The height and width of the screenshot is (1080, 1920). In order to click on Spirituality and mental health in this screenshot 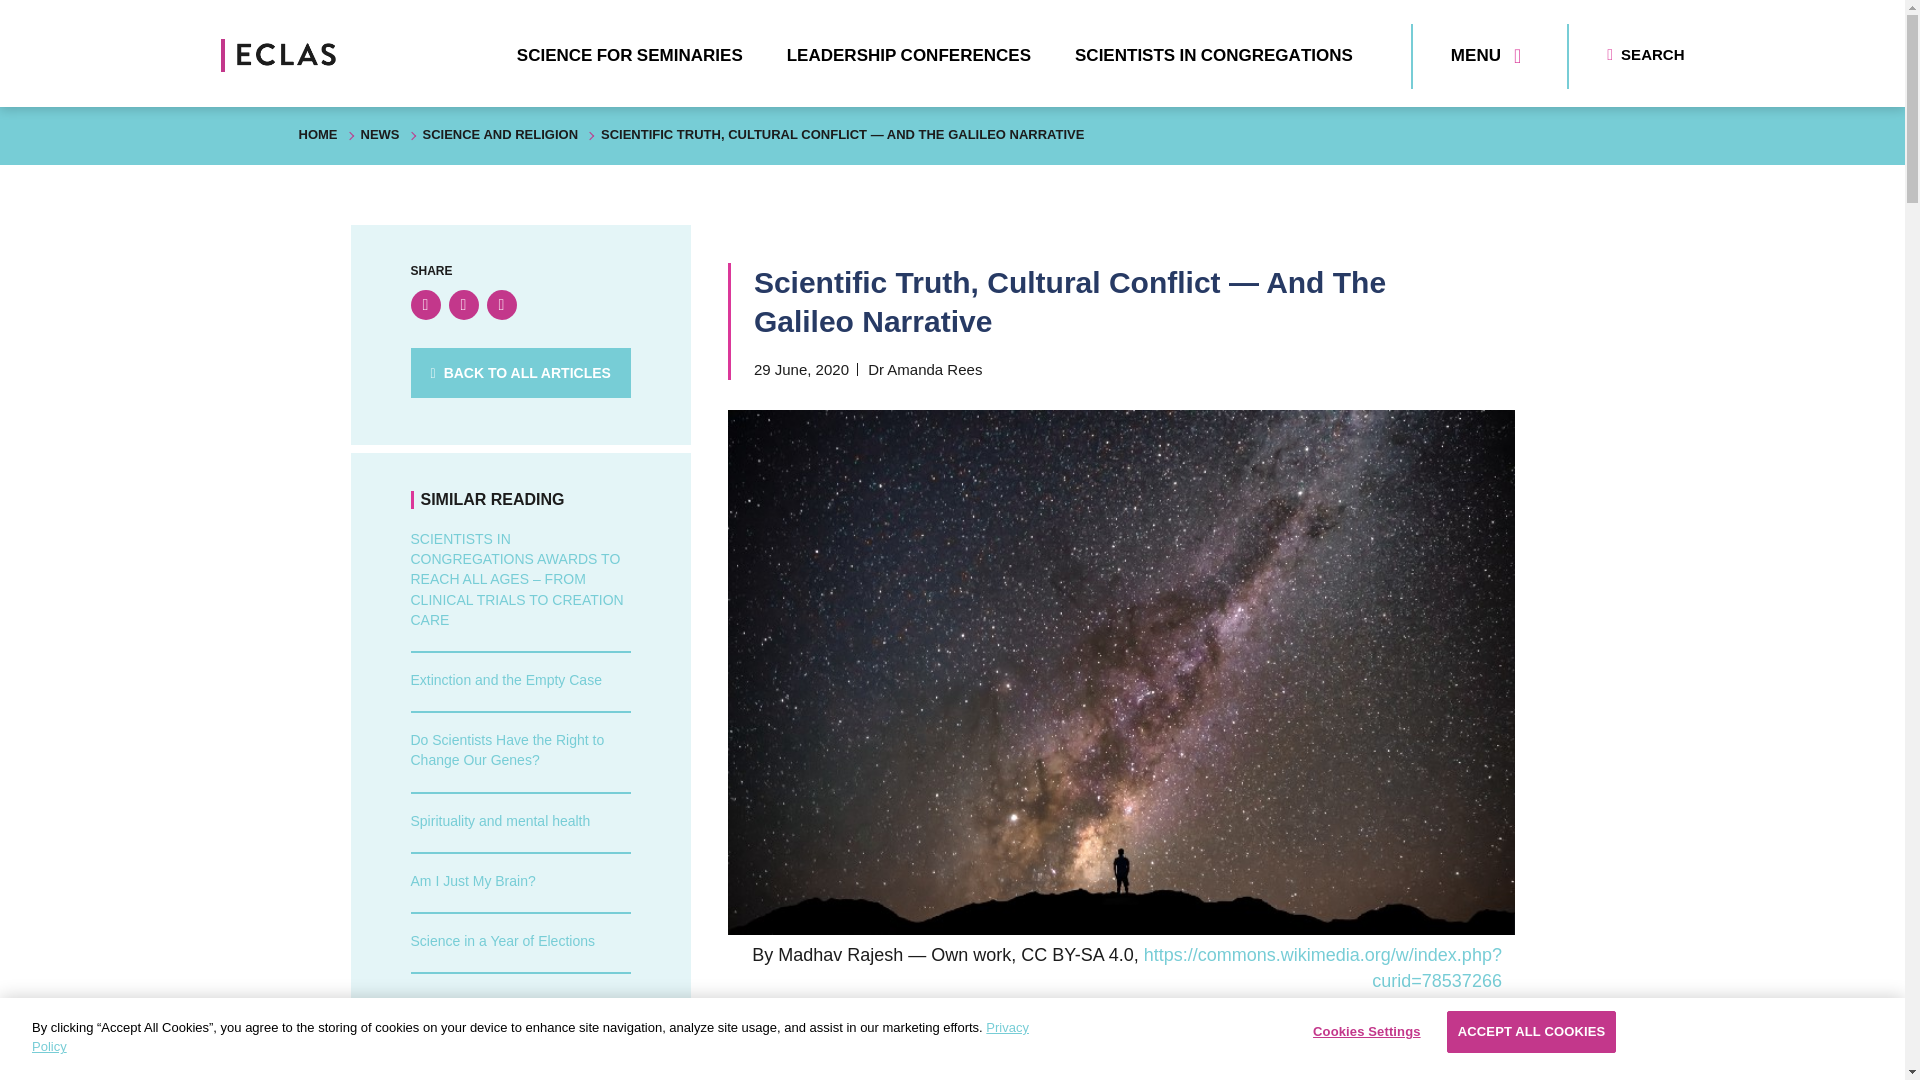, I will do `click(500, 821)`.